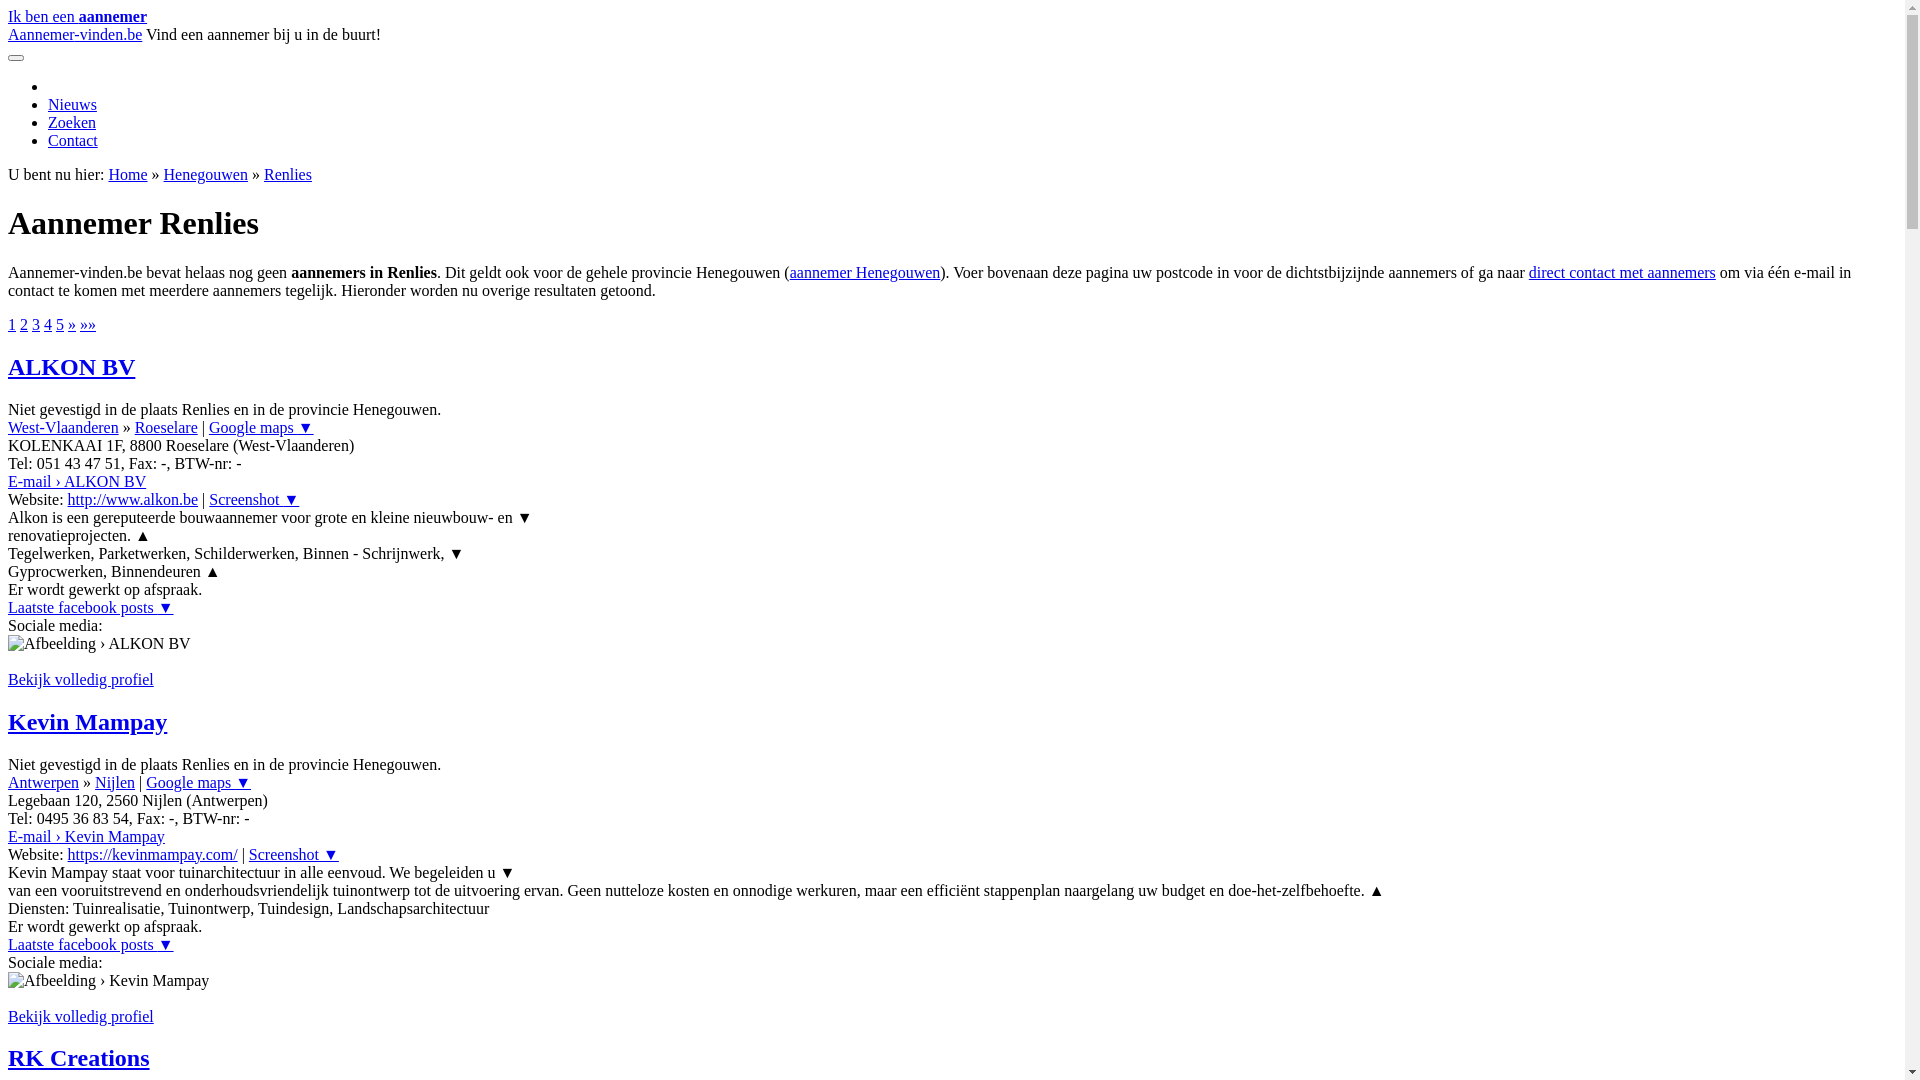 The width and height of the screenshot is (1920, 1080). Describe the element at coordinates (36, 324) in the screenshot. I see `3` at that location.